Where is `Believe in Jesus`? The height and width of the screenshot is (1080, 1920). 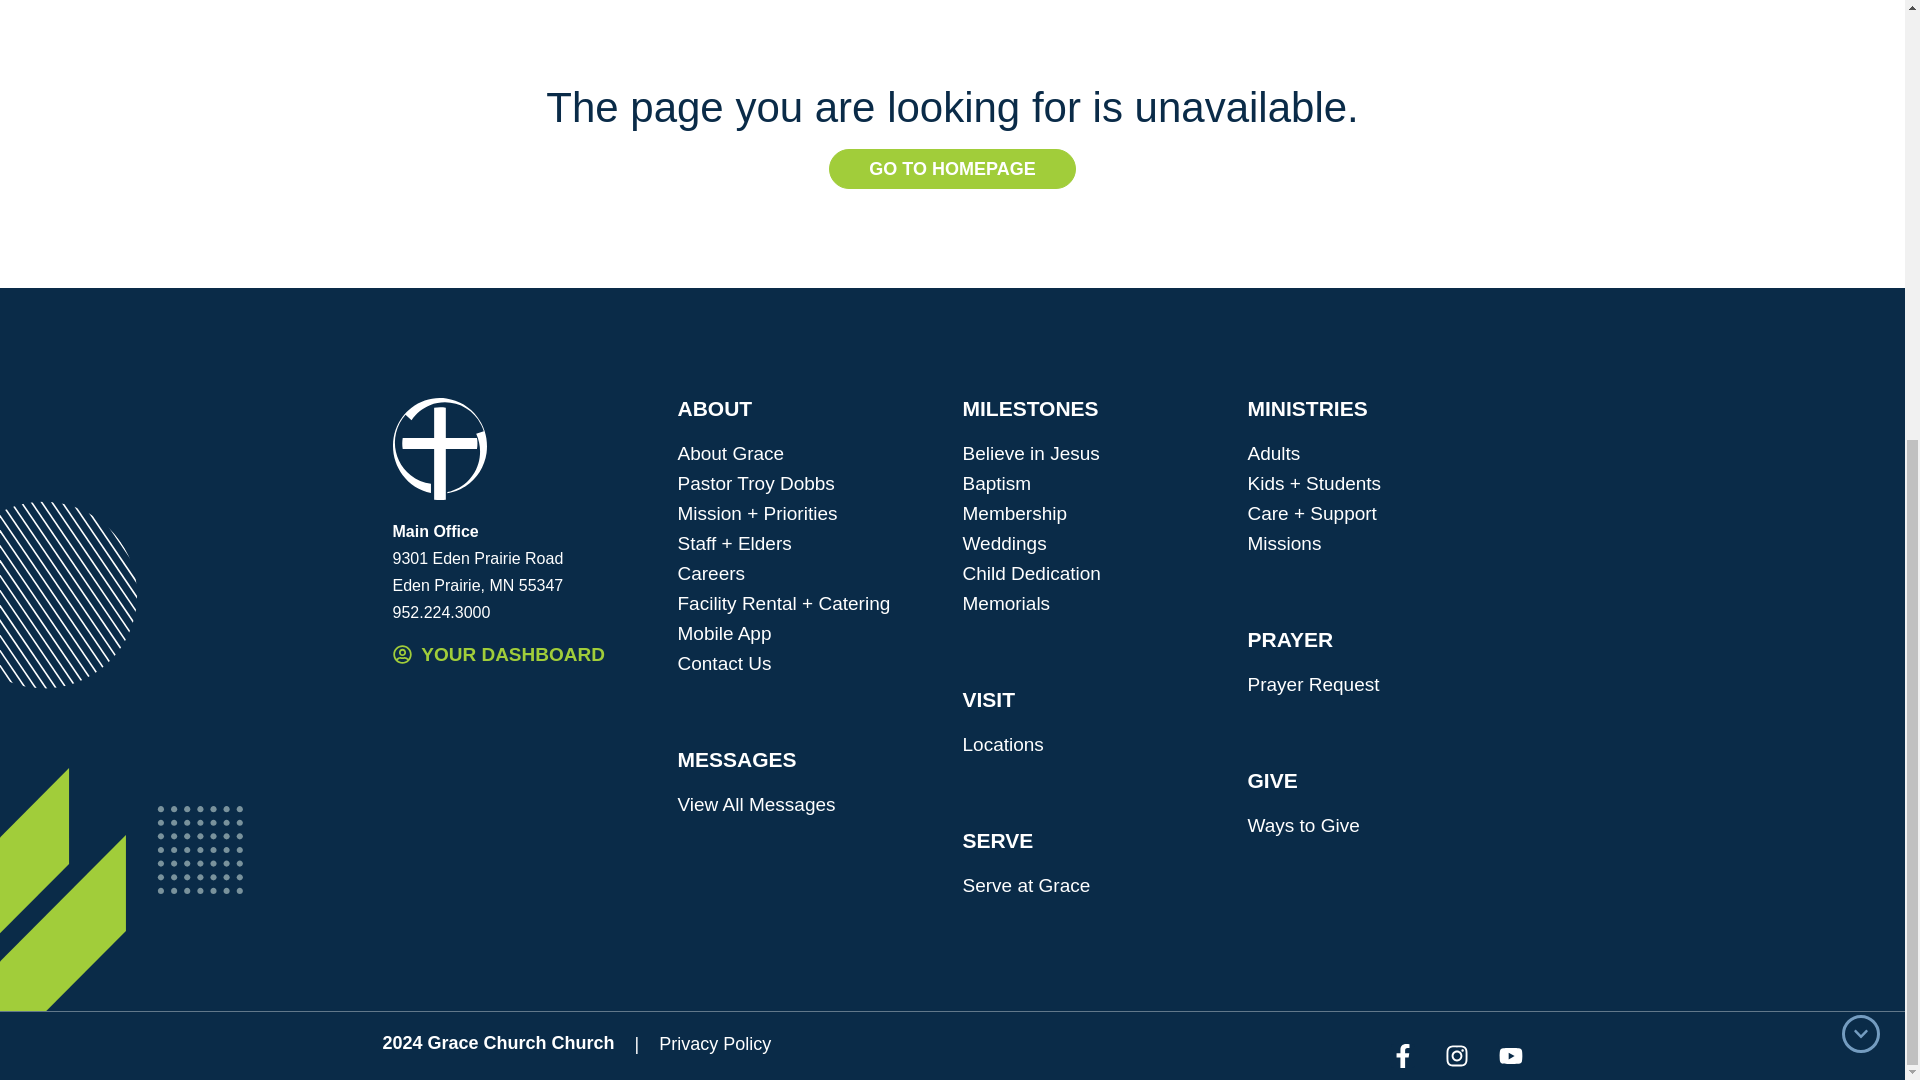
Believe in Jesus is located at coordinates (1094, 453).